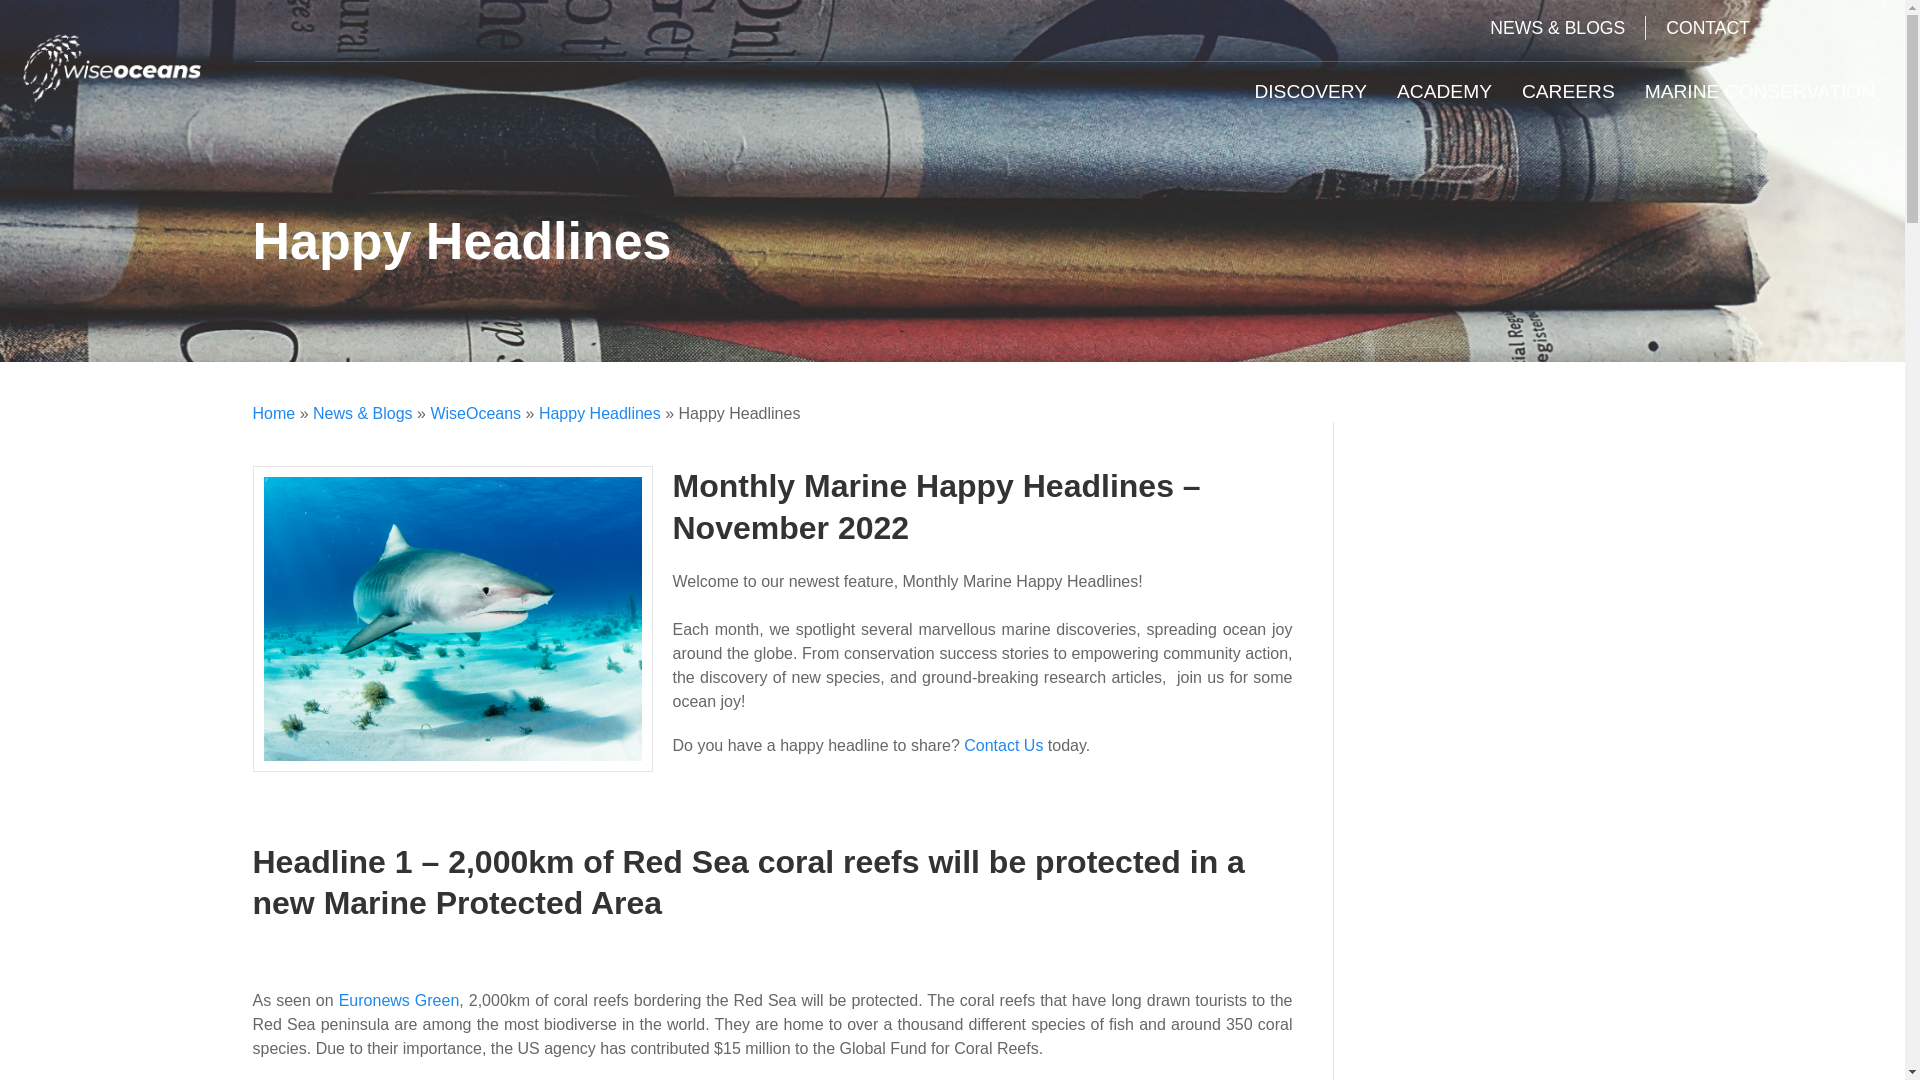 The image size is (1920, 1080). I want to click on Happy Headlines, so click(600, 414).